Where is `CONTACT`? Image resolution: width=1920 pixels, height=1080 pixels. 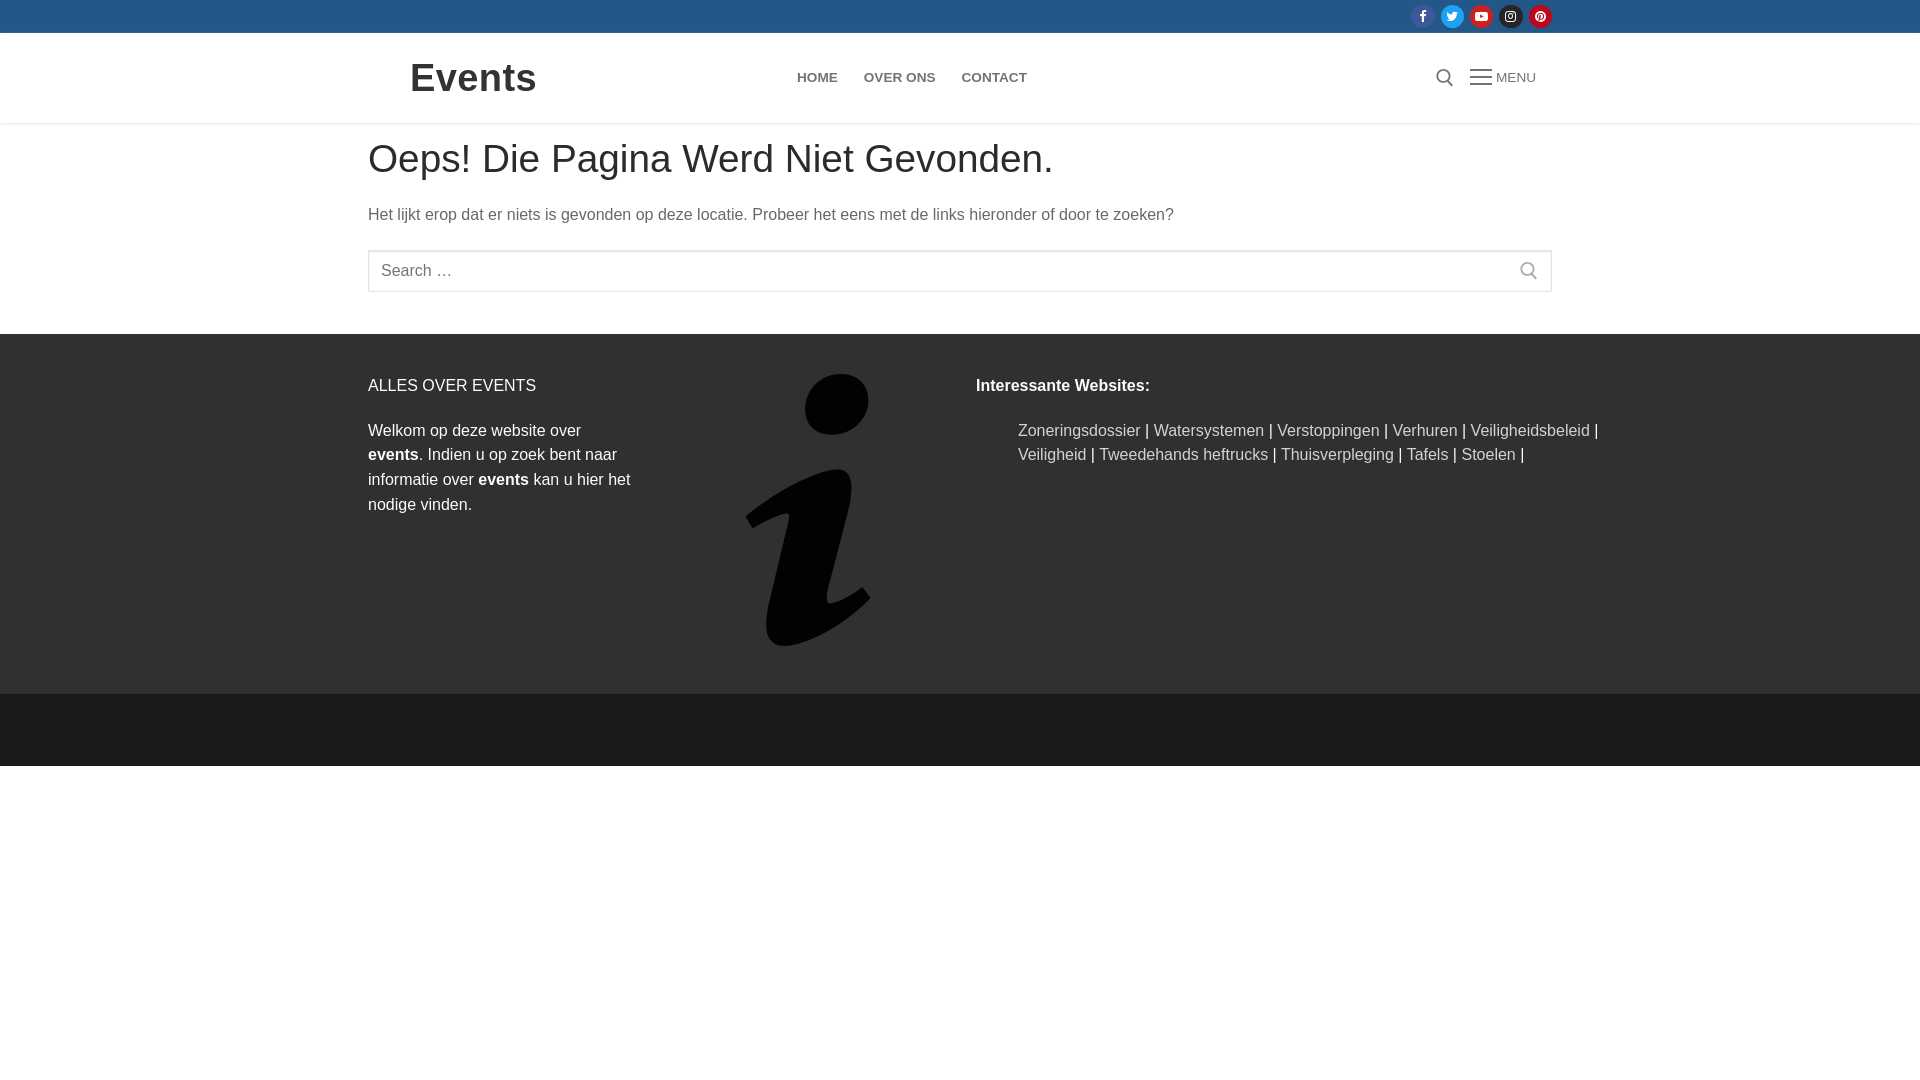 CONTACT is located at coordinates (994, 78).